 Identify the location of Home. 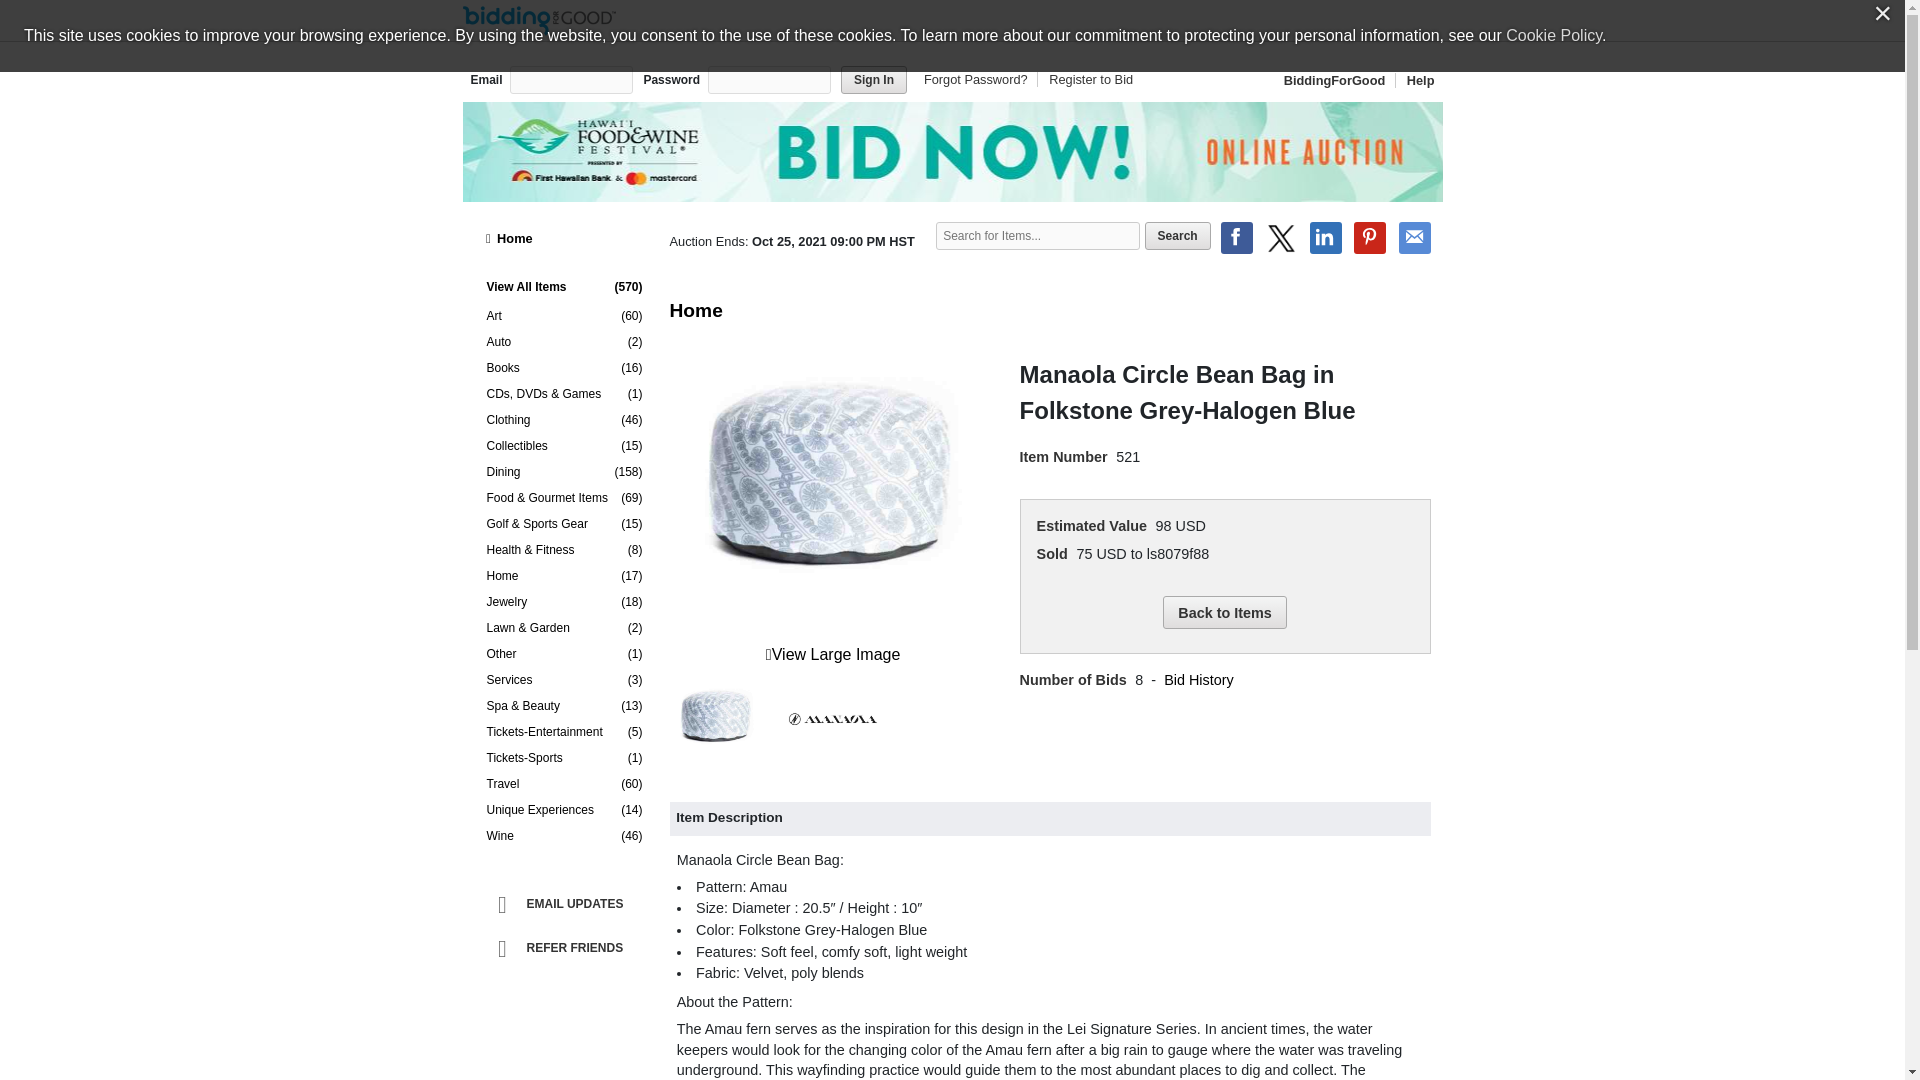
(564, 238).